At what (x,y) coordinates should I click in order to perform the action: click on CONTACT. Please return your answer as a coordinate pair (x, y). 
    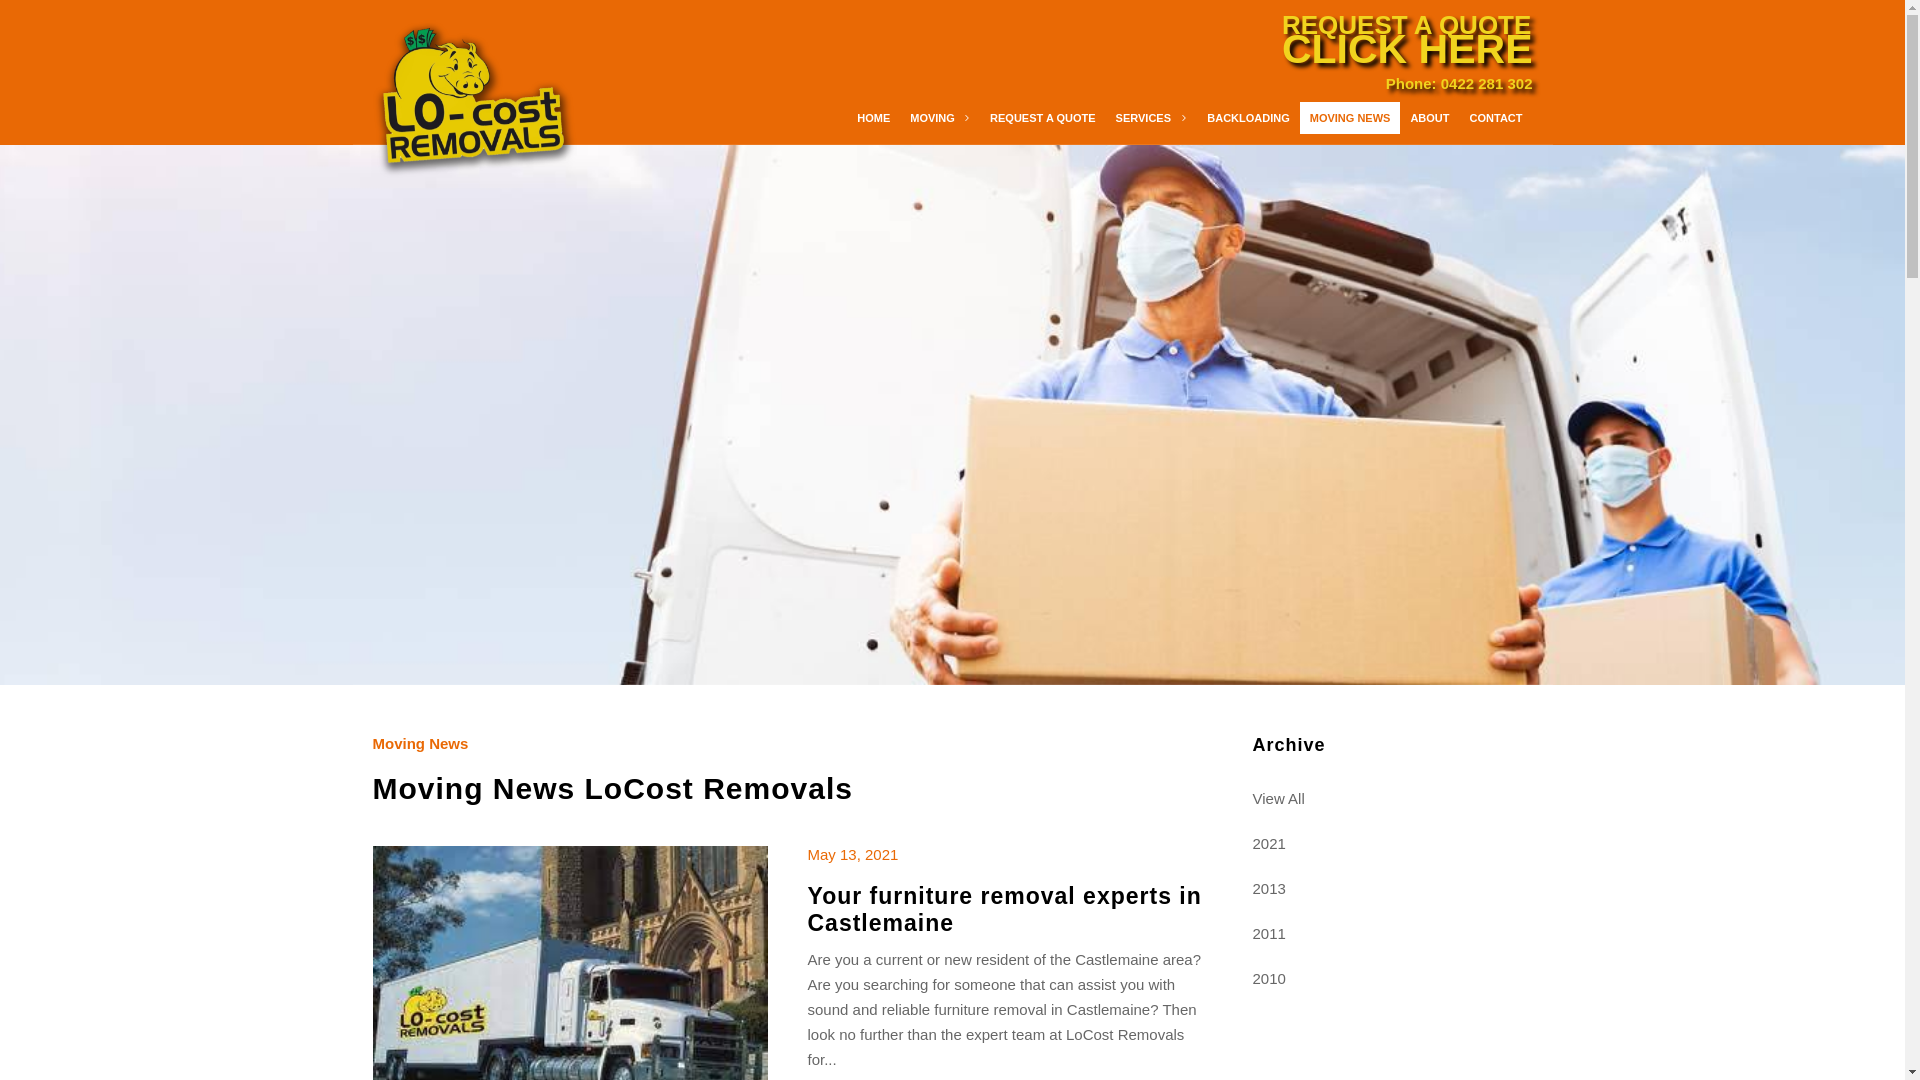
    Looking at the image, I should click on (1496, 118).